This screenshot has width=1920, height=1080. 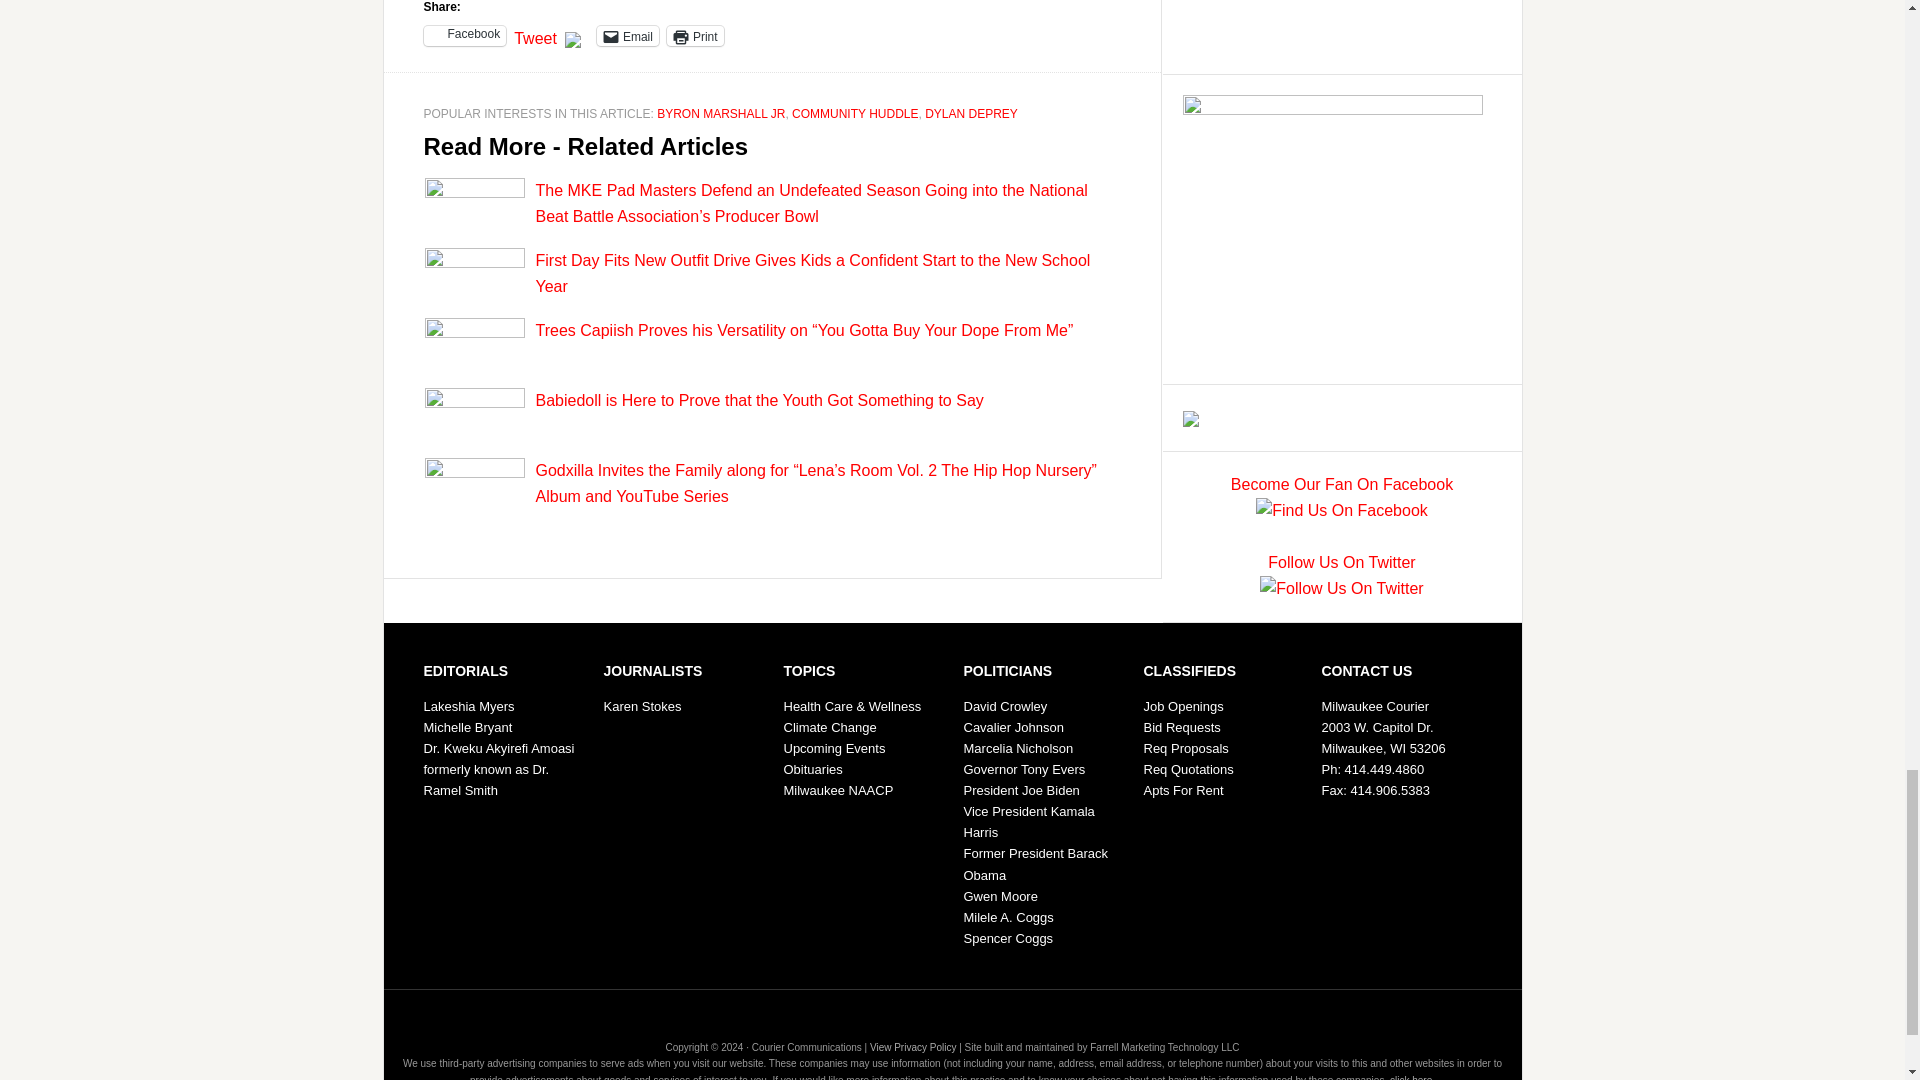 What do you see at coordinates (628, 36) in the screenshot?
I see `Email` at bounding box center [628, 36].